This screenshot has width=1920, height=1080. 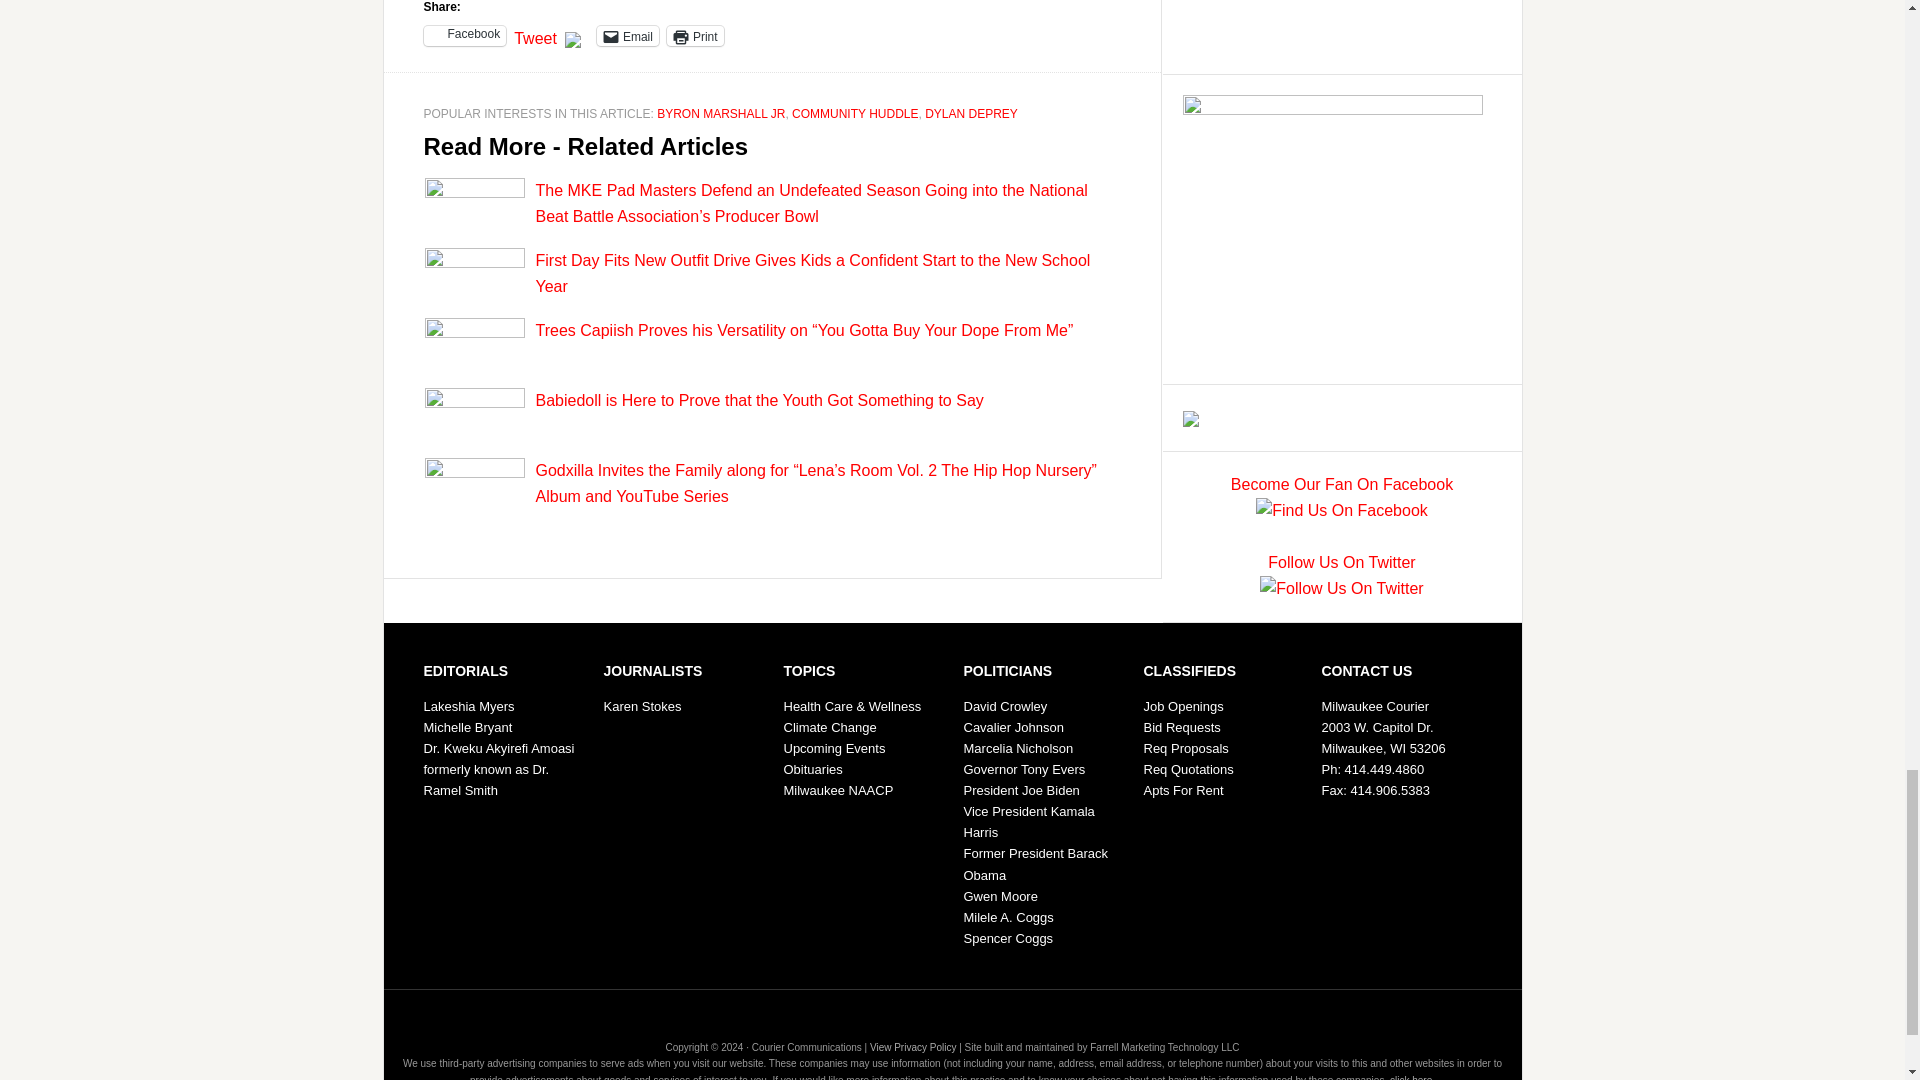 What do you see at coordinates (628, 36) in the screenshot?
I see `Email` at bounding box center [628, 36].